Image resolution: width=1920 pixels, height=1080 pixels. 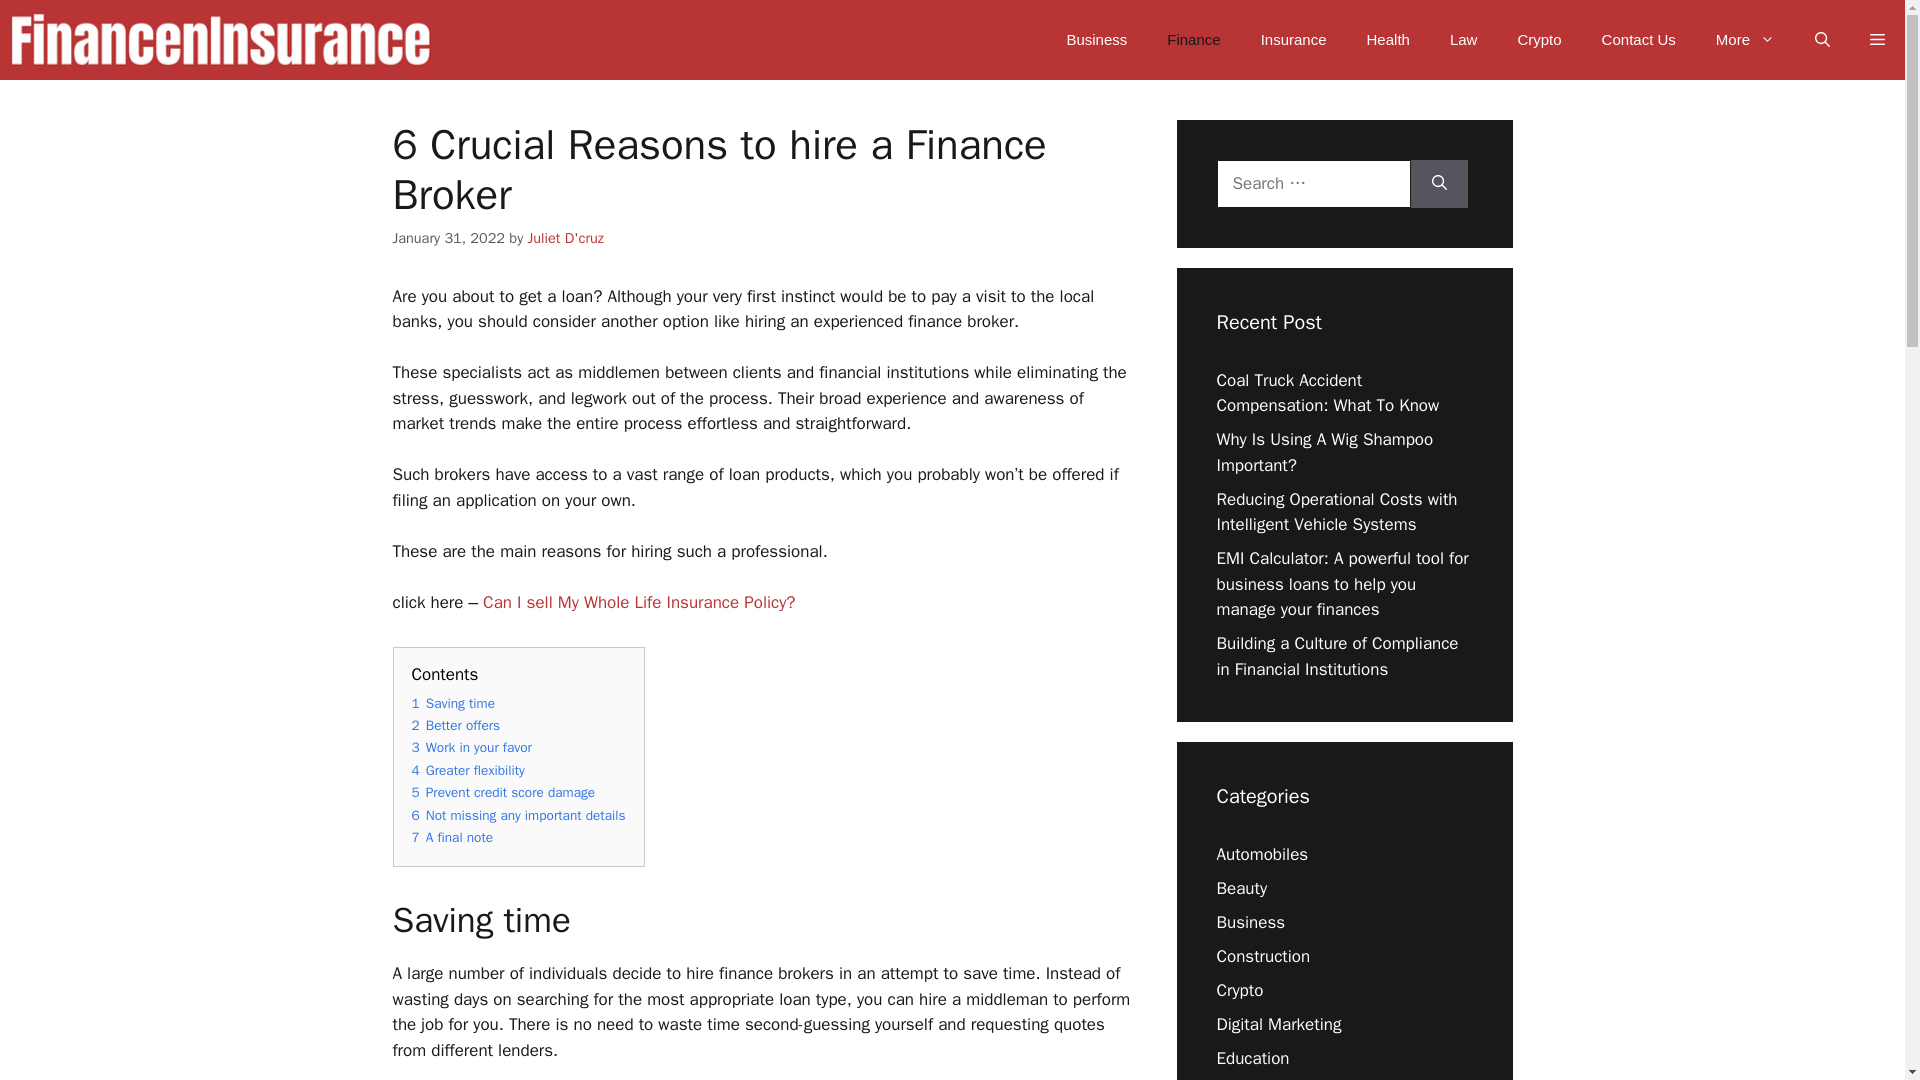 What do you see at coordinates (1312, 184) in the screenshot?
I see `Search for:` at bounding box center [1312, 184].